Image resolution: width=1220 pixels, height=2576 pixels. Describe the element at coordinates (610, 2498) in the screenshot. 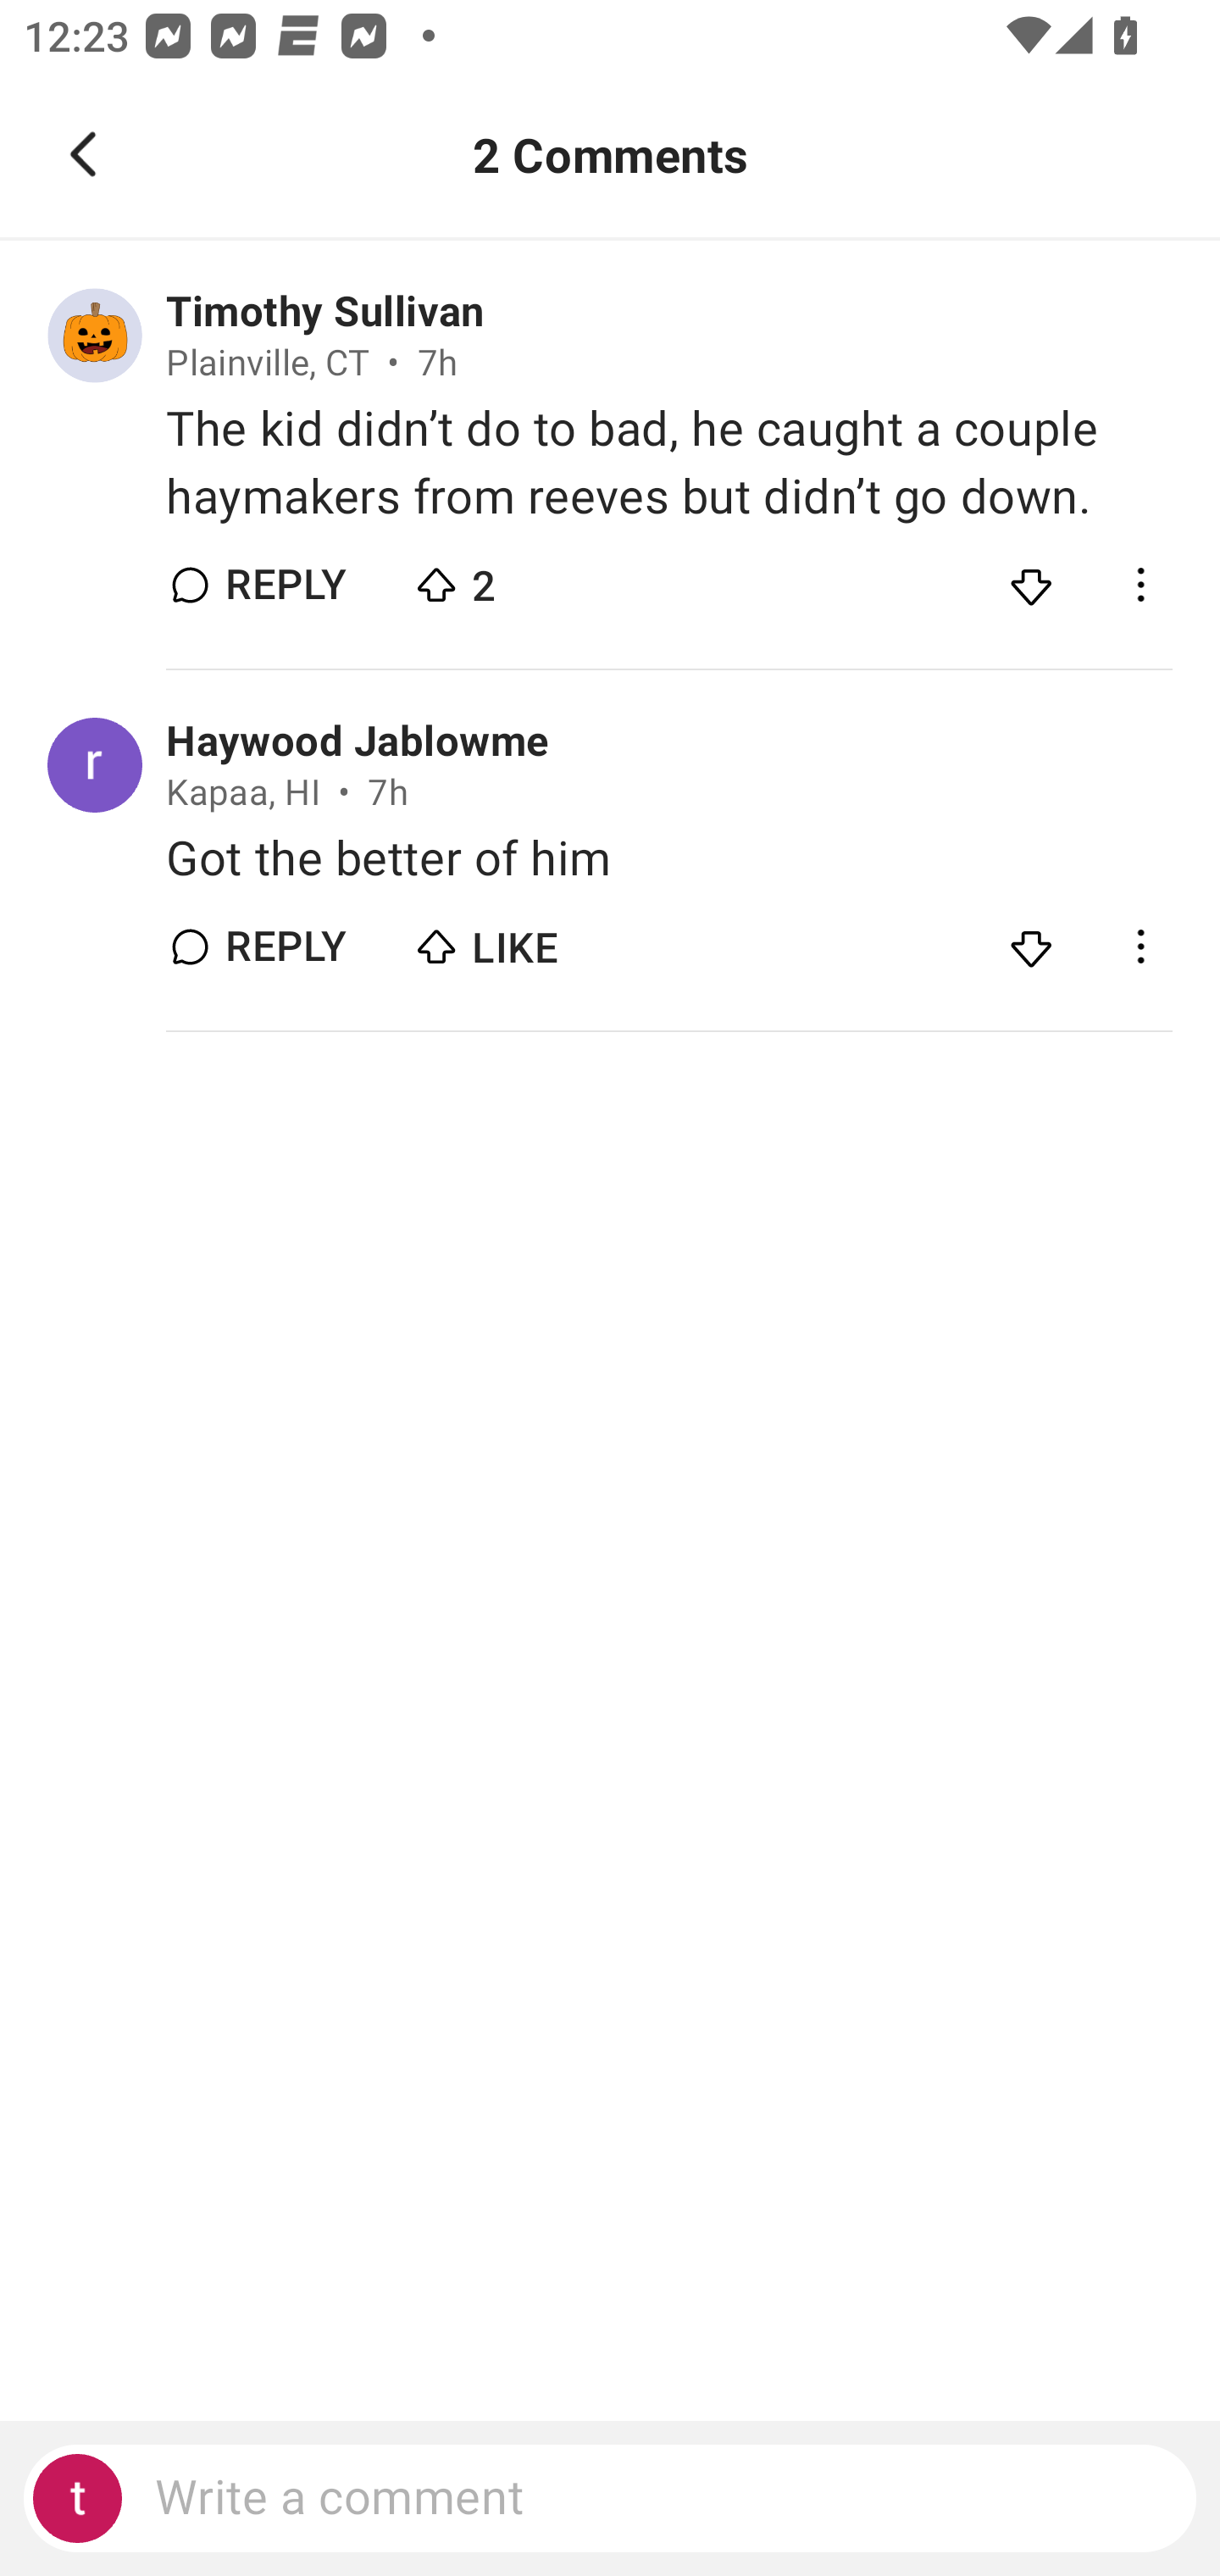

I see `Write a comment` at that location.